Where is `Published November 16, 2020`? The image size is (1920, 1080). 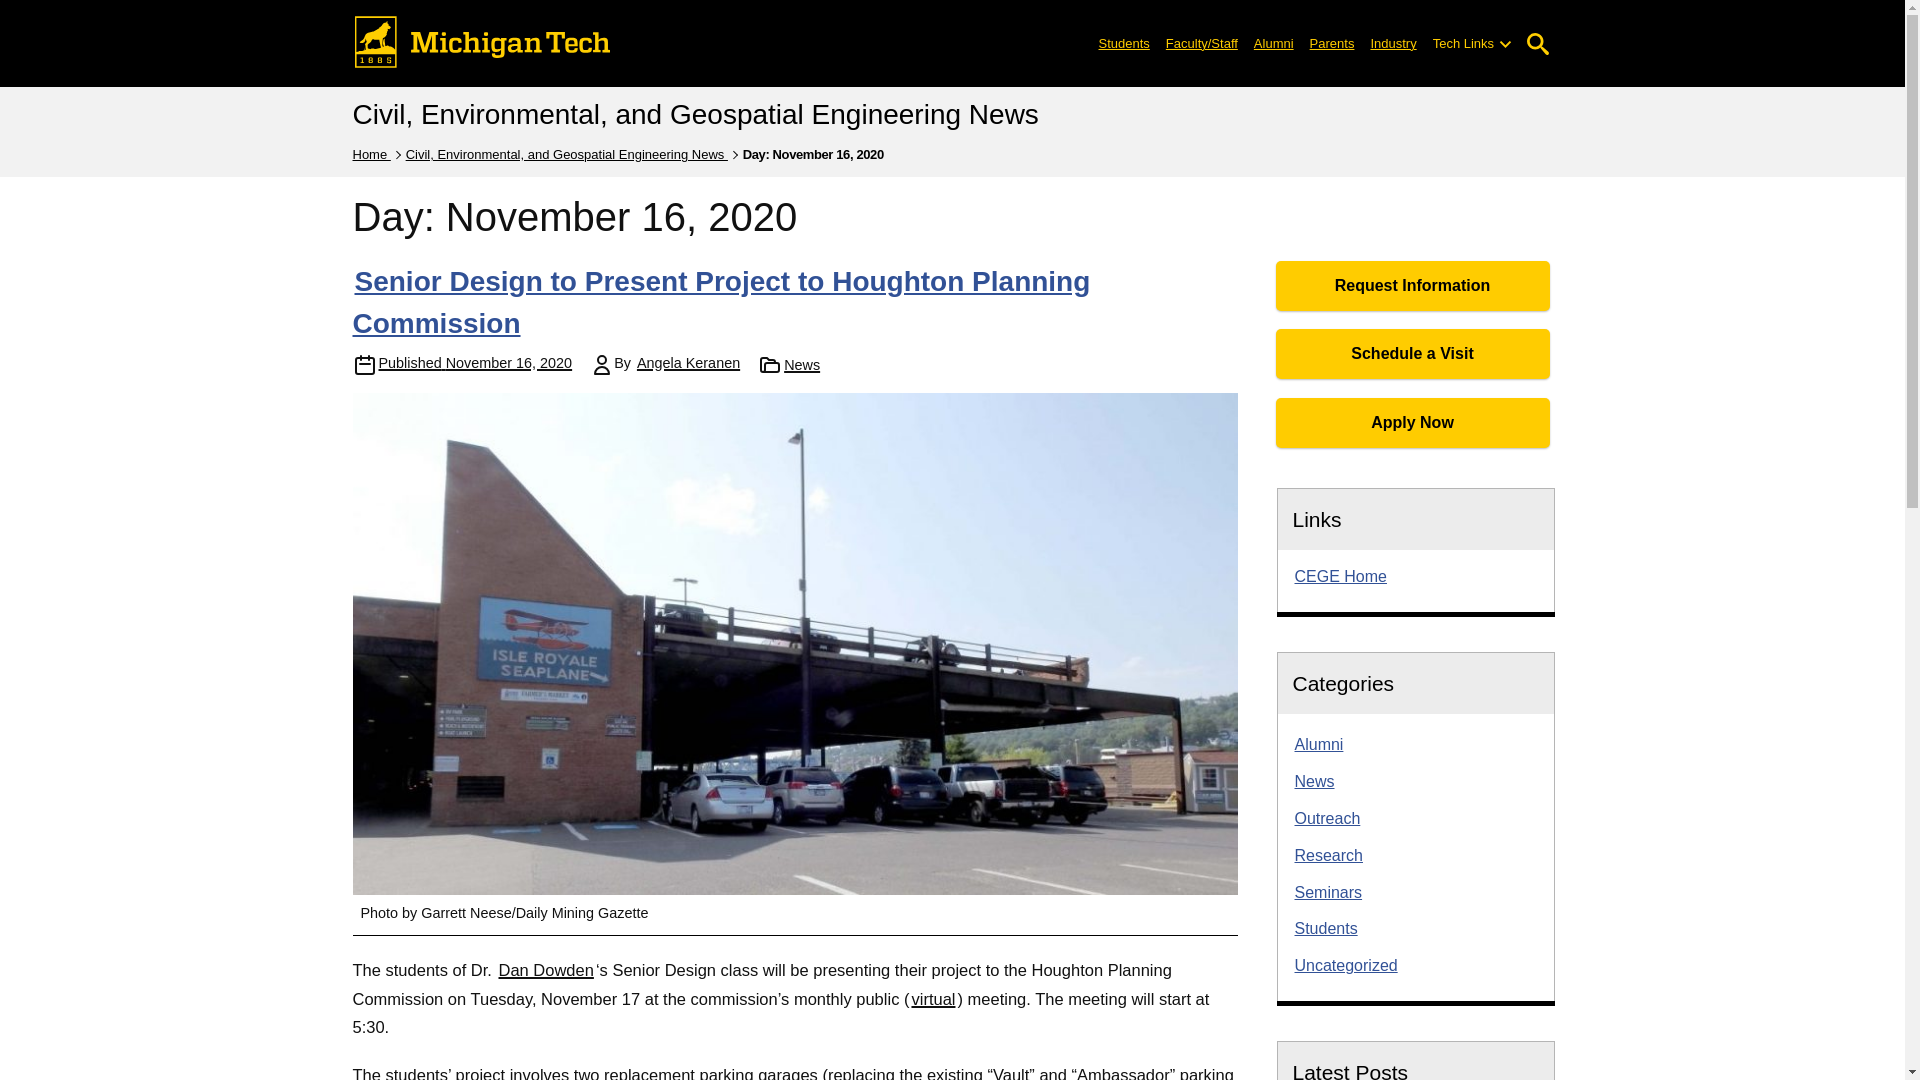 Published November 16, 2020 is located at coordinates (475, 364).